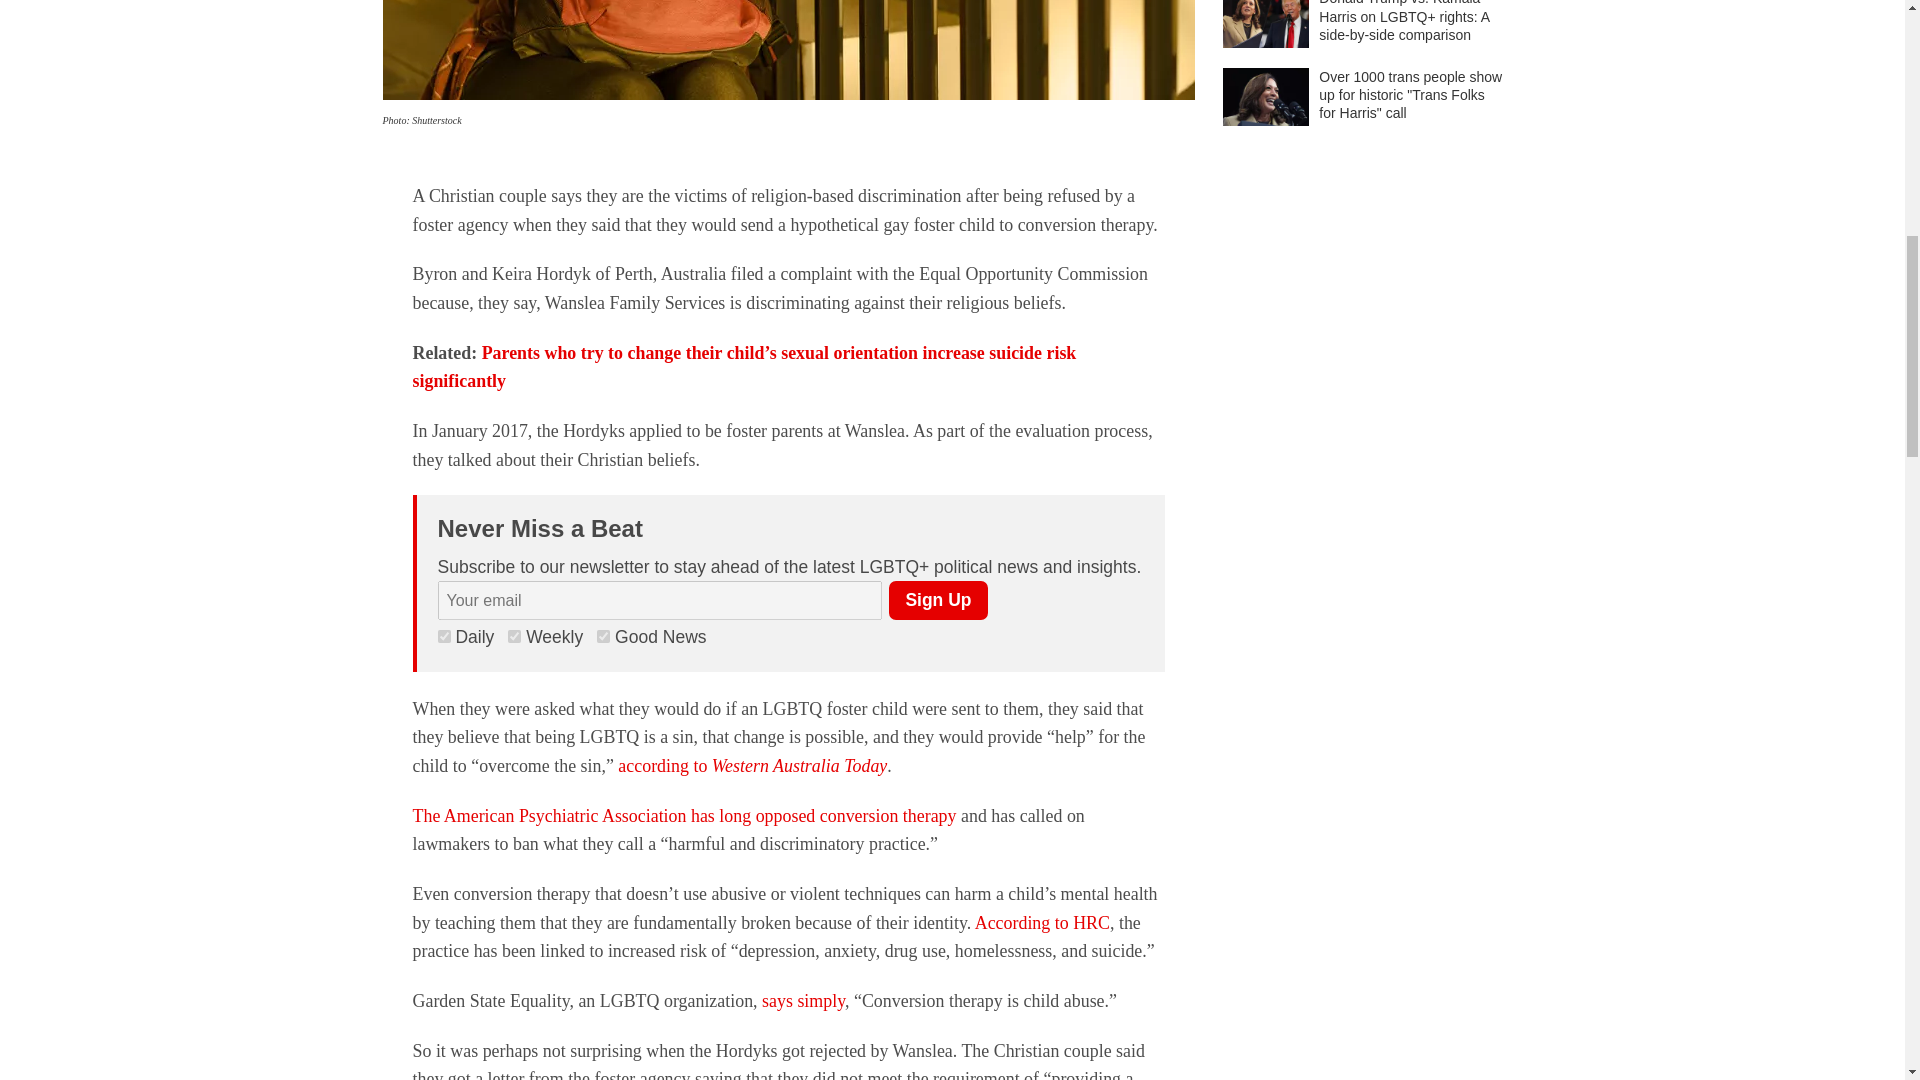 Image resolution: width=1920 pixels, height=1080 pixels. Describe the element at coordinates (788, 50) in the screenshot. I see `gay-rainbow-backpack-troubled` at that location.